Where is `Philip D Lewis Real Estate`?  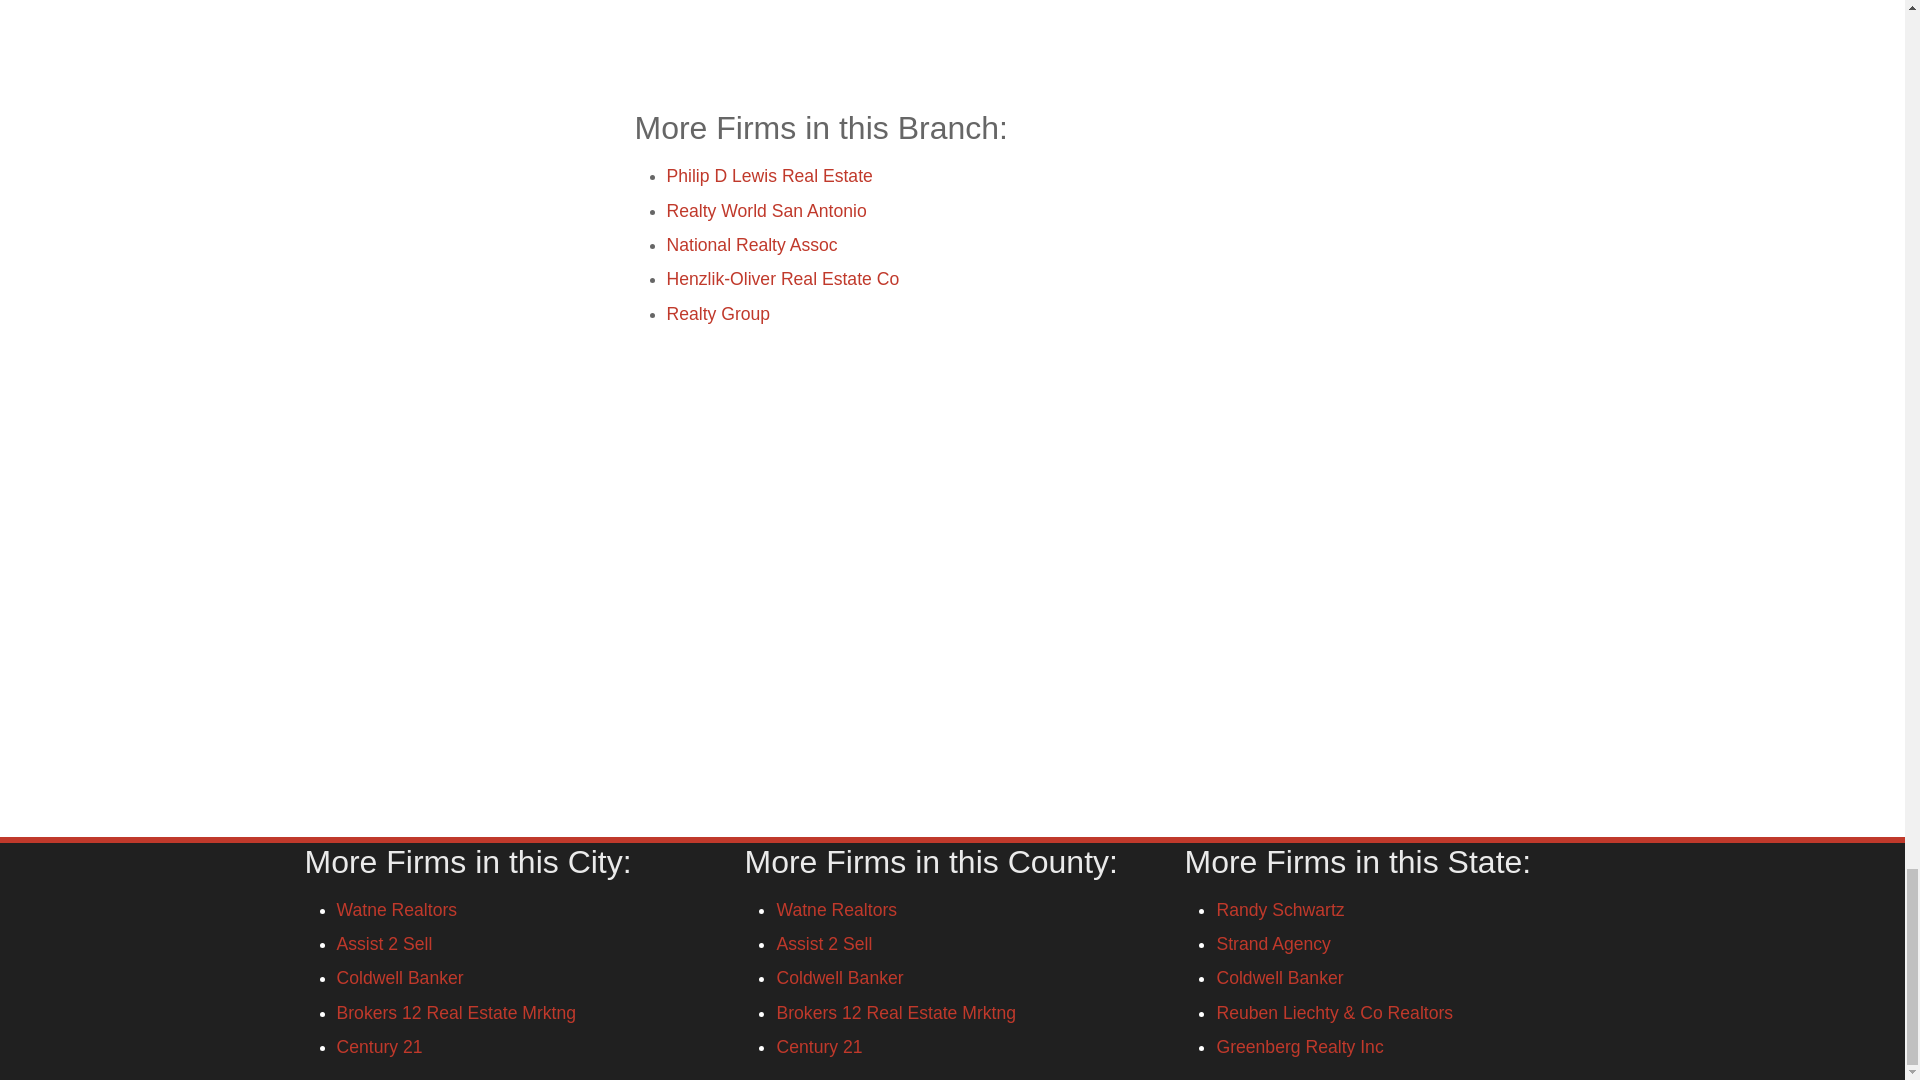 Philip D Lewis Real Estate is located at coordinates (768, 176).